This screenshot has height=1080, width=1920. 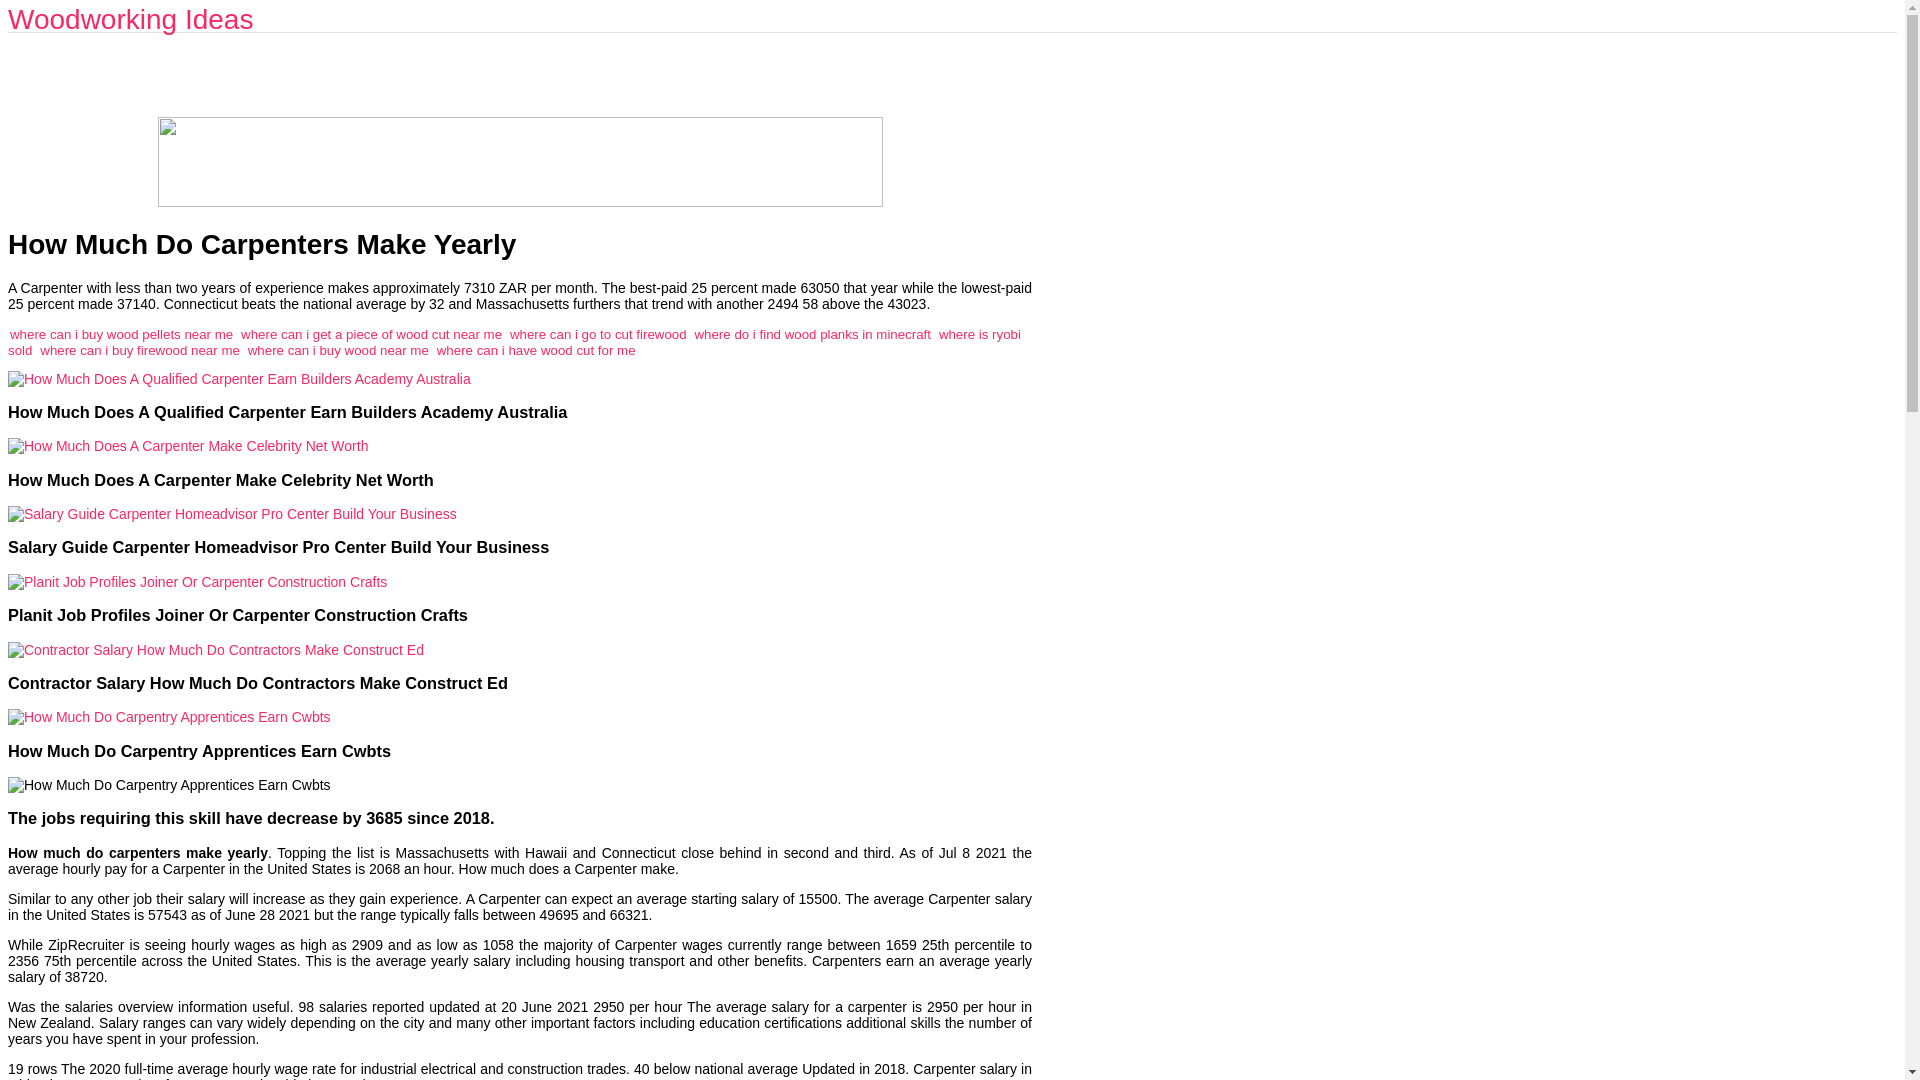 I want to click on Woodworking Ideas, so click(x=130, y=19).